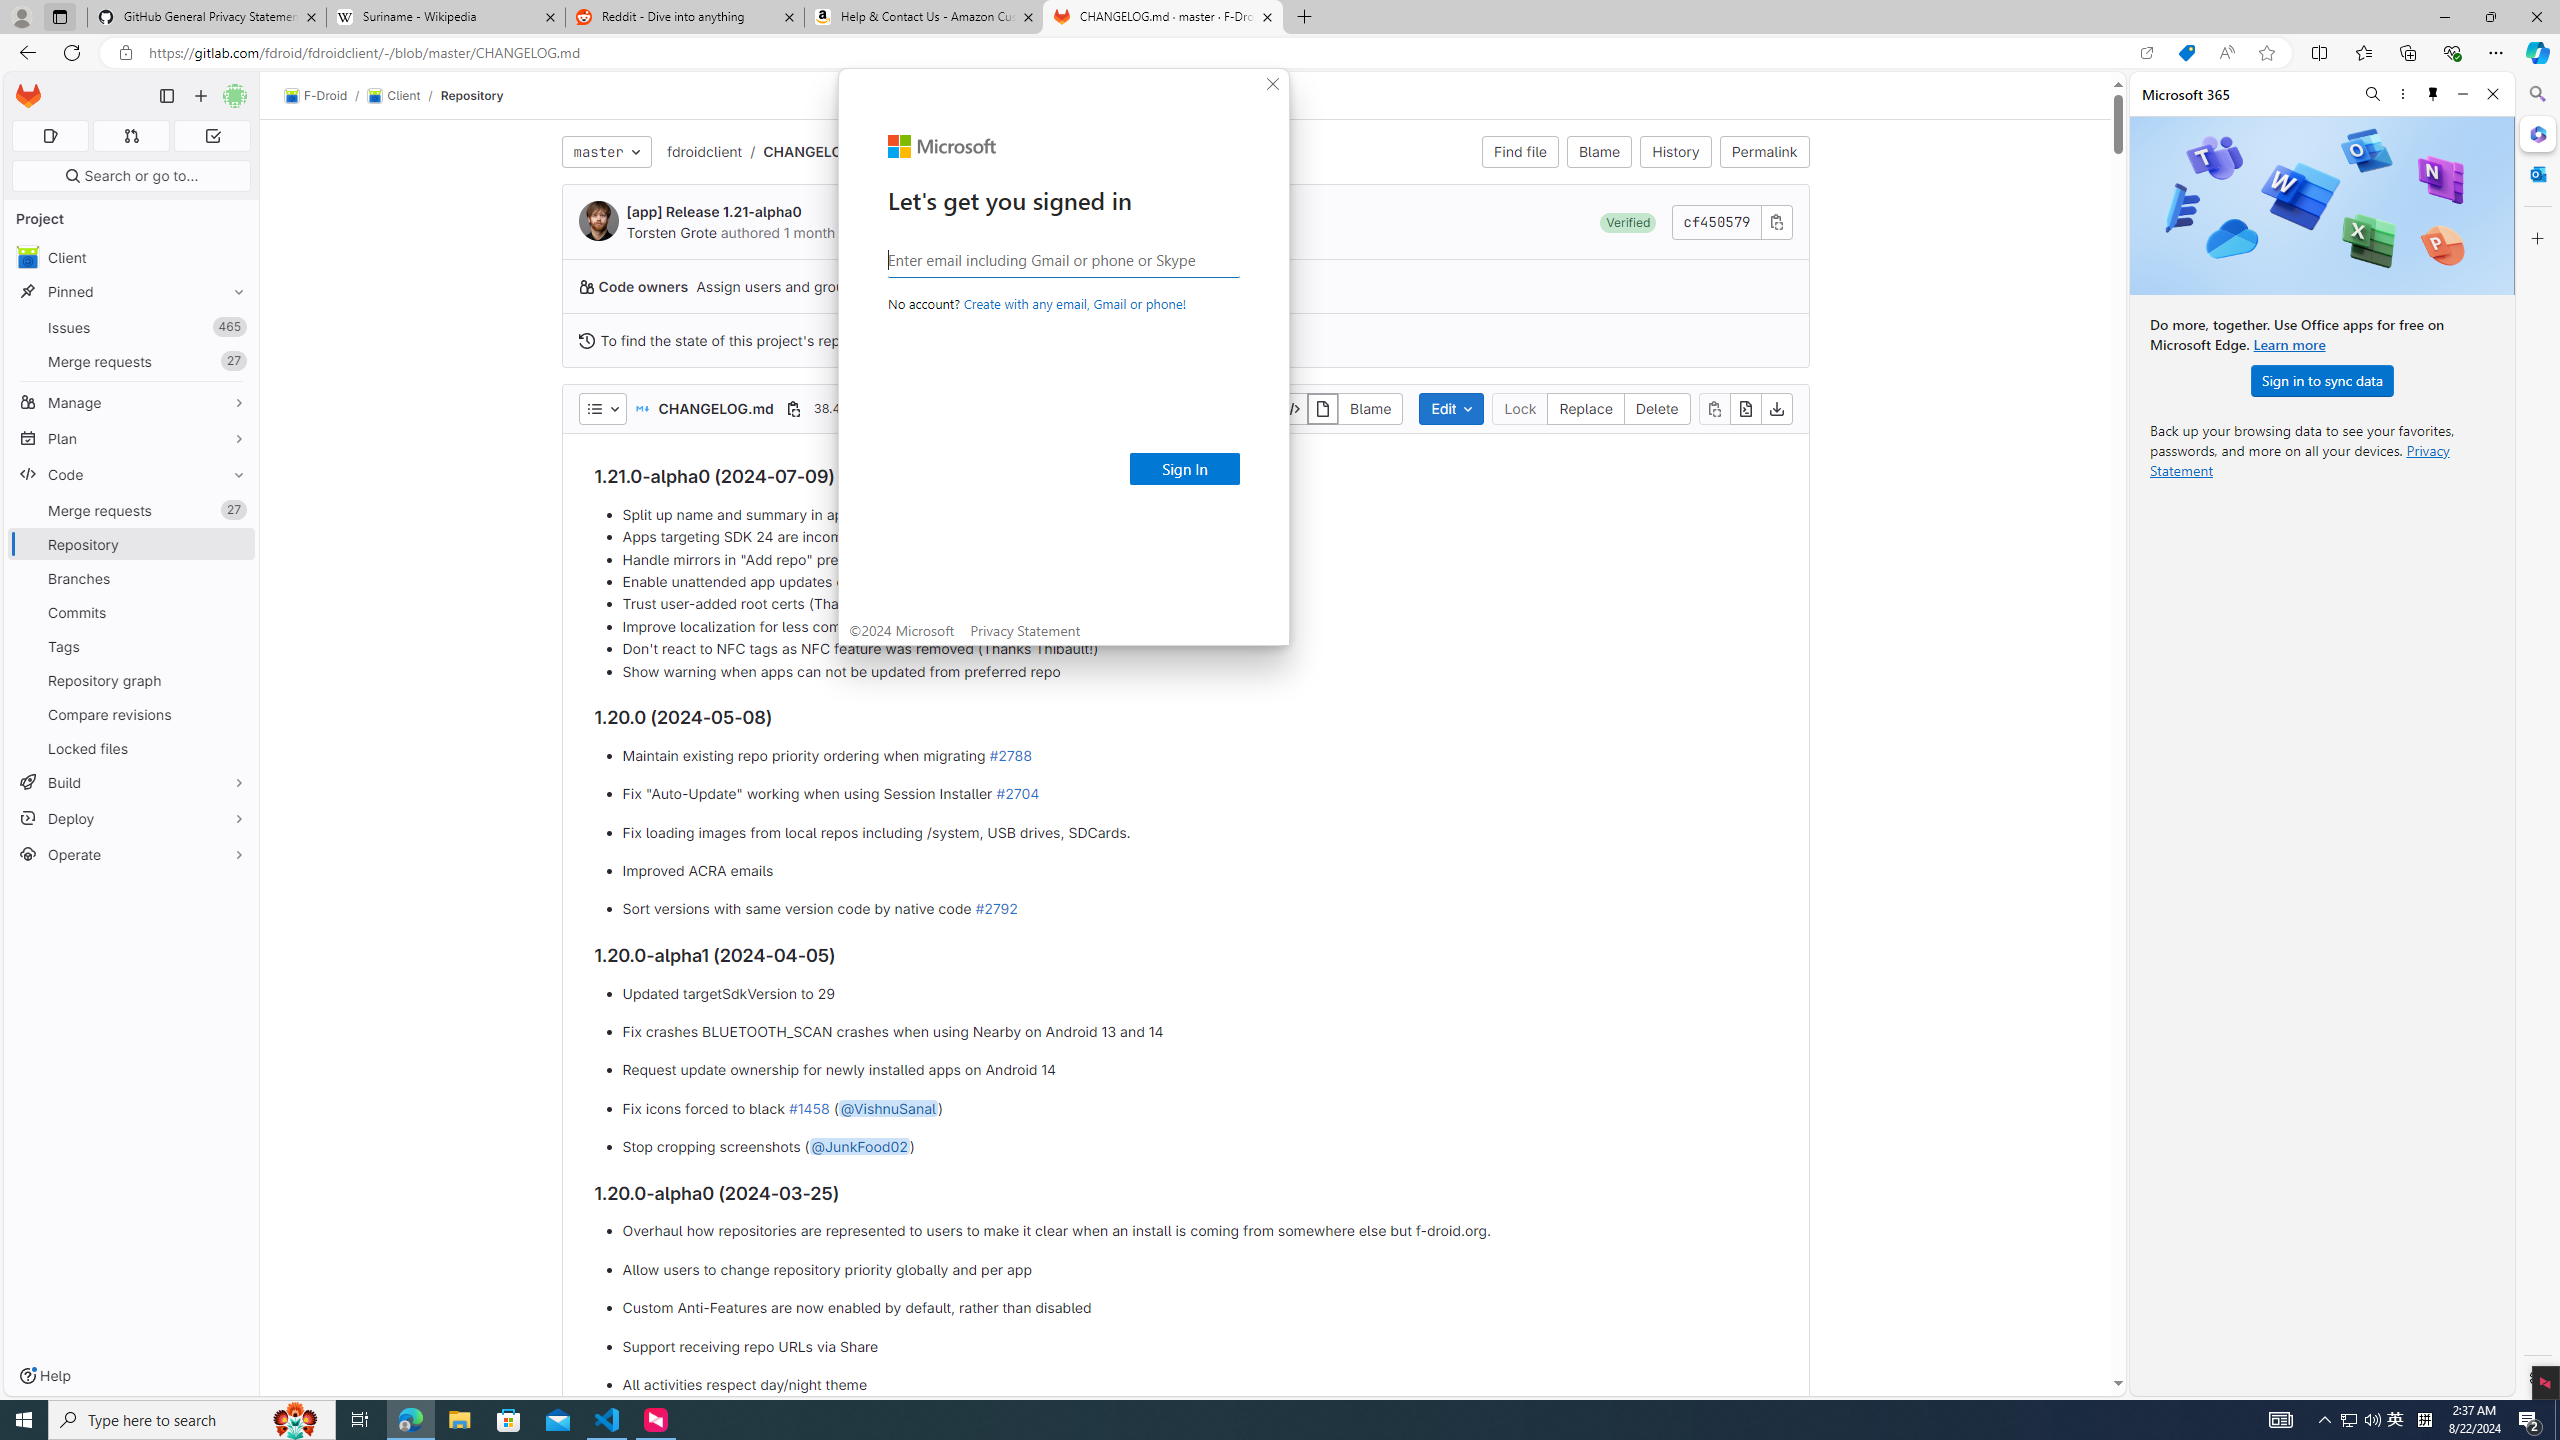 Image resolution: width=2560 pixels, height=1440 pixels. What do you see at coordinates (234, 578) in the screenshot?
I see `Pin Branches` at bounding box center [234, 578].